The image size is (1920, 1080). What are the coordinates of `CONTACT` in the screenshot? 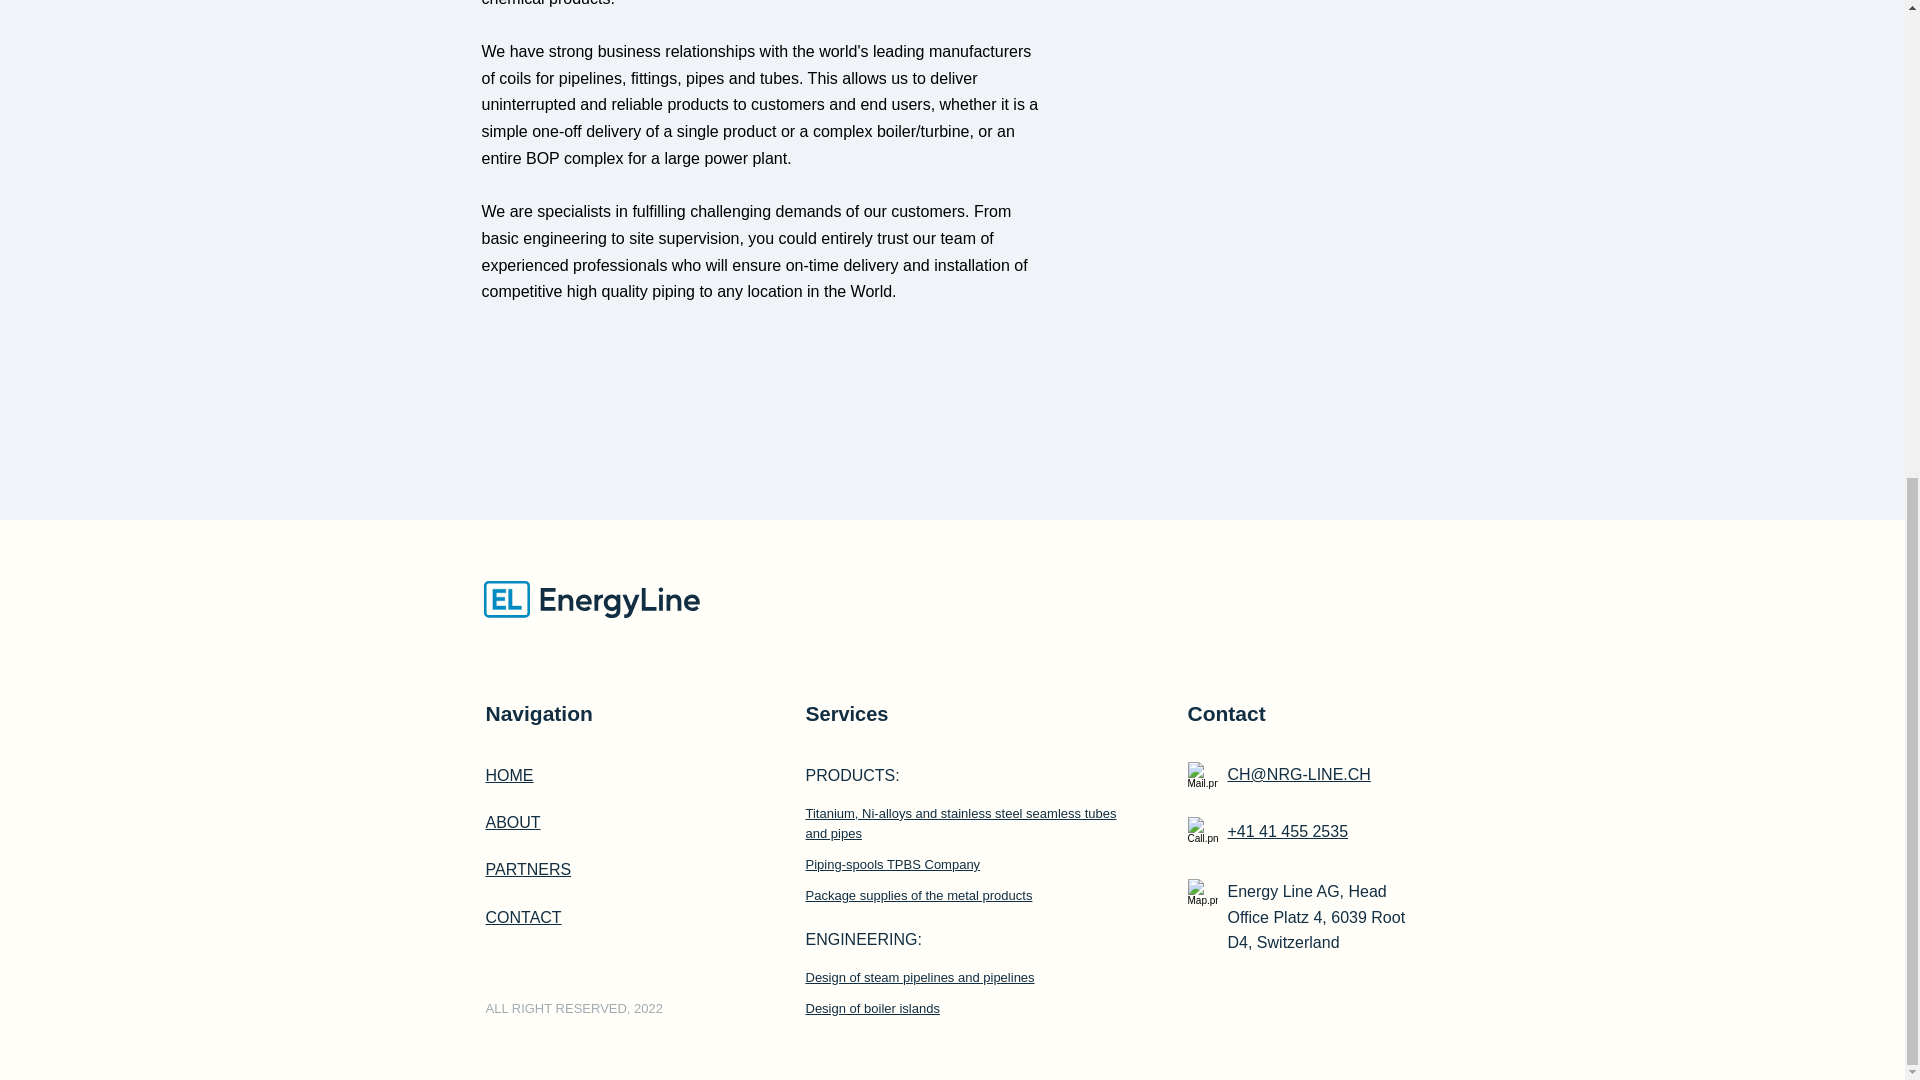 It's located at (524, 917).